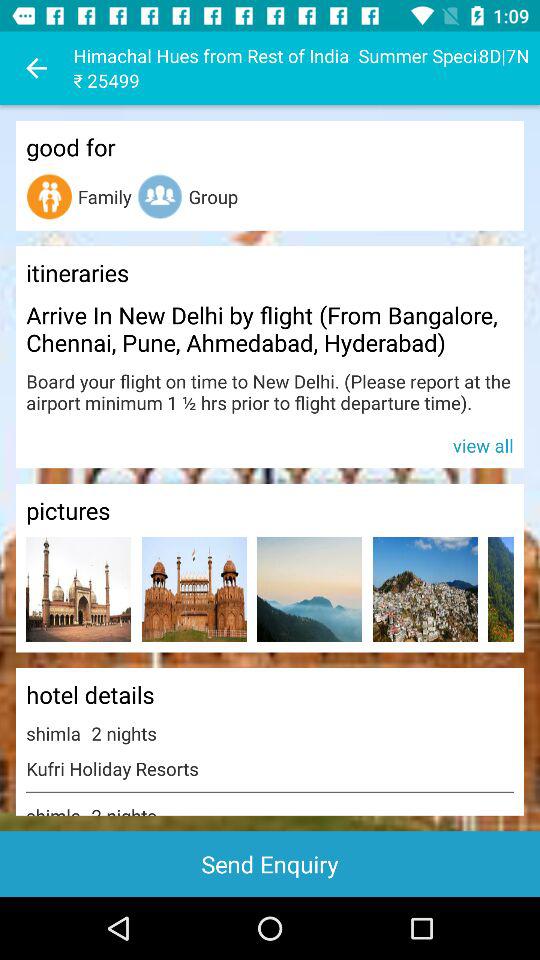 The width and height of the screenshot is (540, 960). I want to click on open up picture, so click(78, 590).